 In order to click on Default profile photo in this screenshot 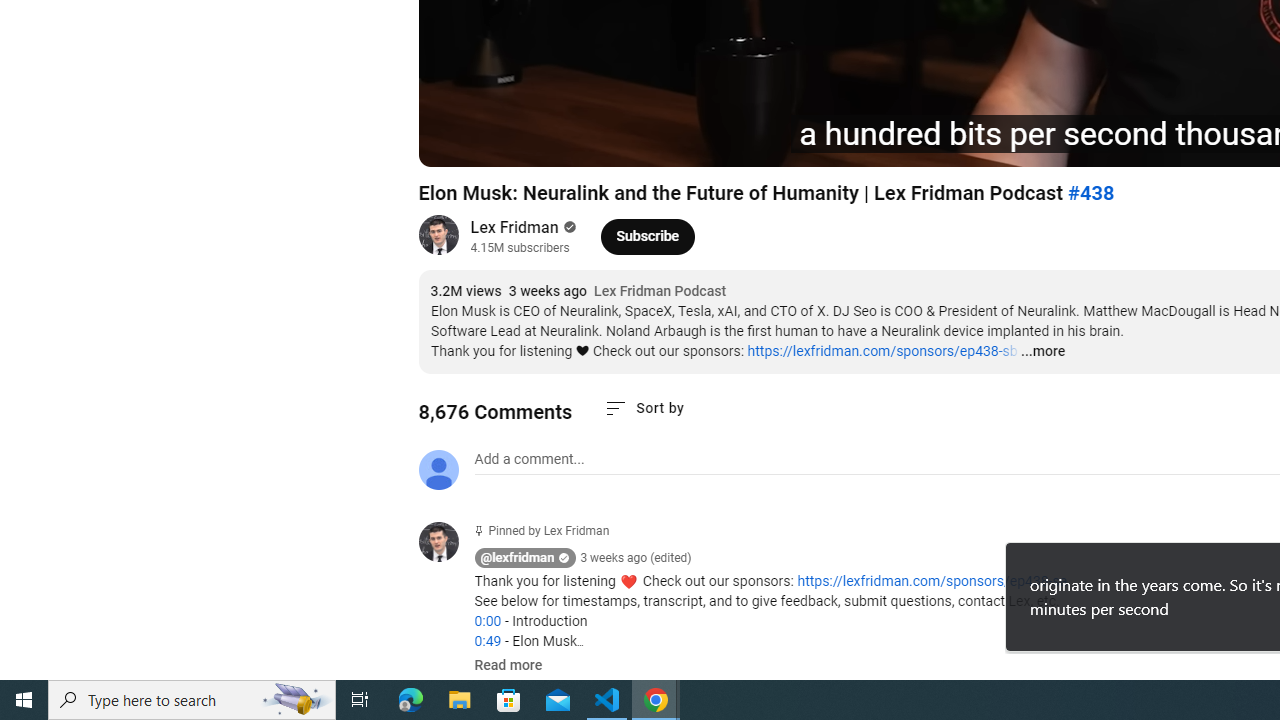, I will do `click(438, 470)`.